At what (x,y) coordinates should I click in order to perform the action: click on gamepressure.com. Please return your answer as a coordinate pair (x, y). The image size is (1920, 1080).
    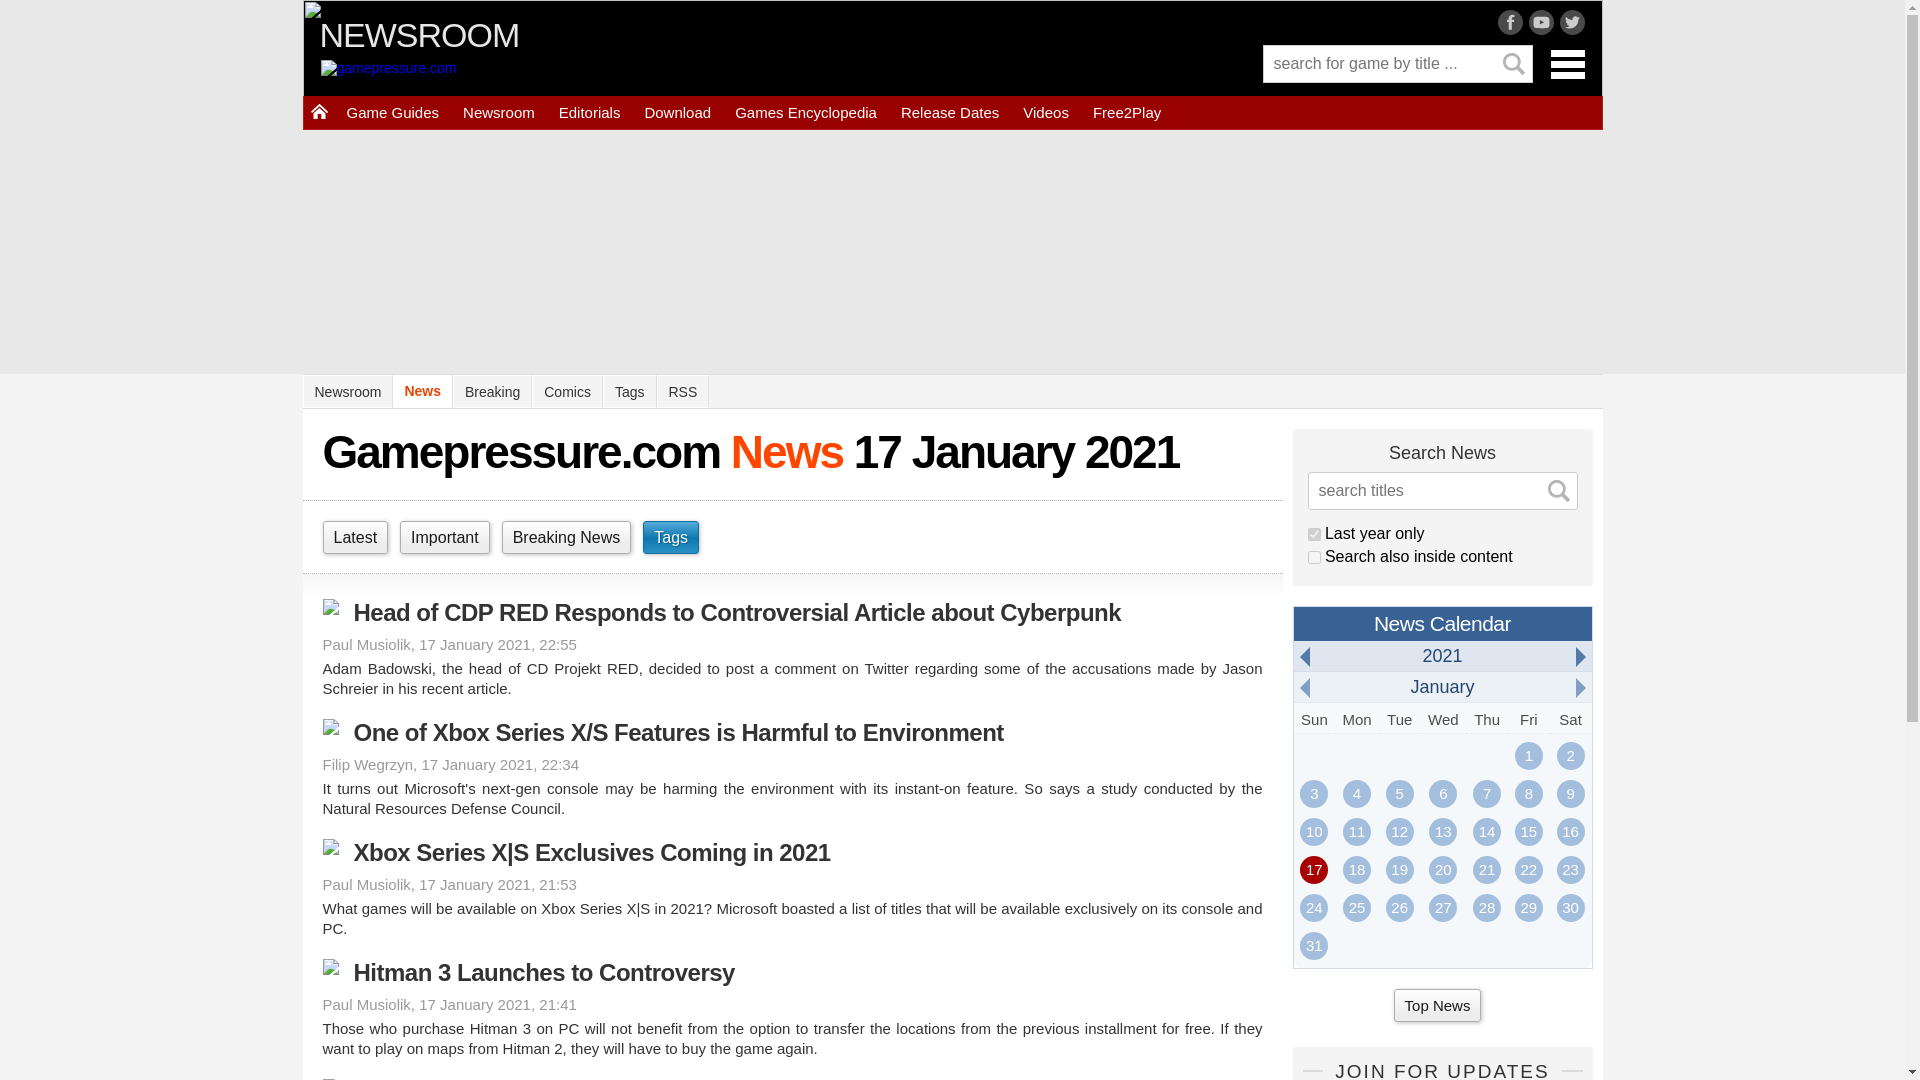
    Looking at the image, I should click on (436, 74).